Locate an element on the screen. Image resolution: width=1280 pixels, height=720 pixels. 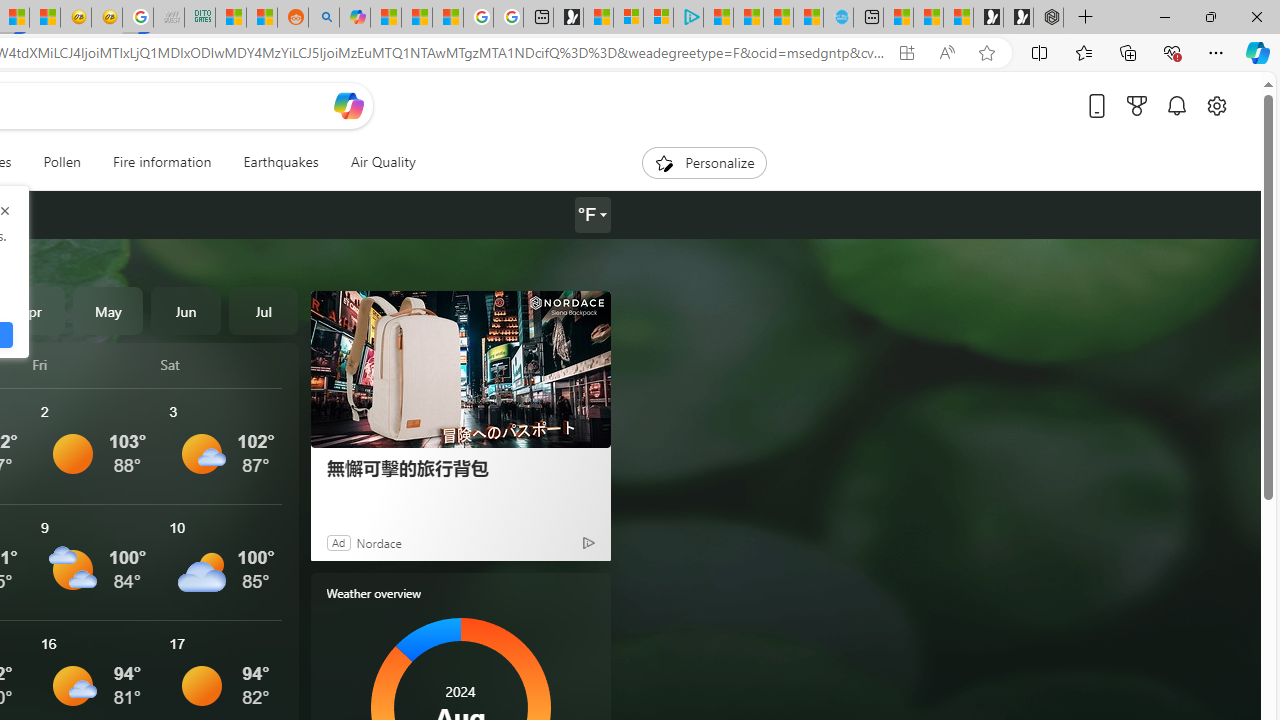
Jul is located at coordinates (263, 310).